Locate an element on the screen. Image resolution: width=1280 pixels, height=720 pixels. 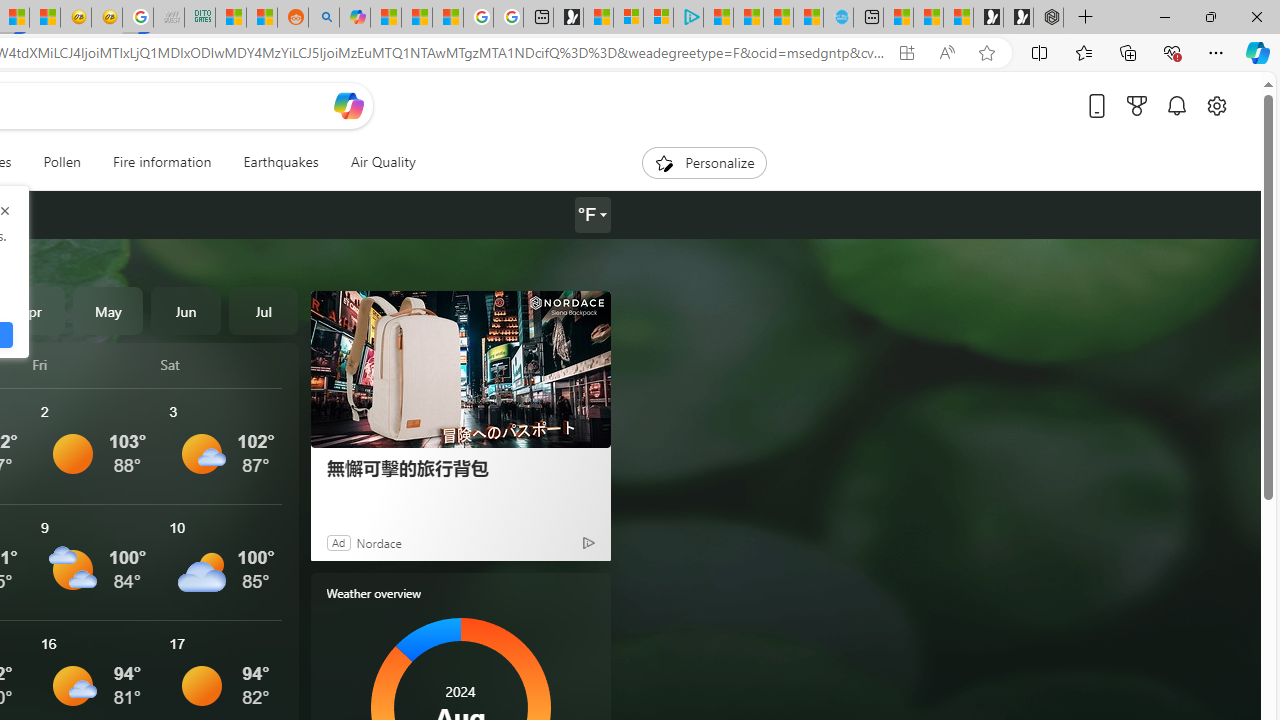
Jul is located at coordinates (263, 310).